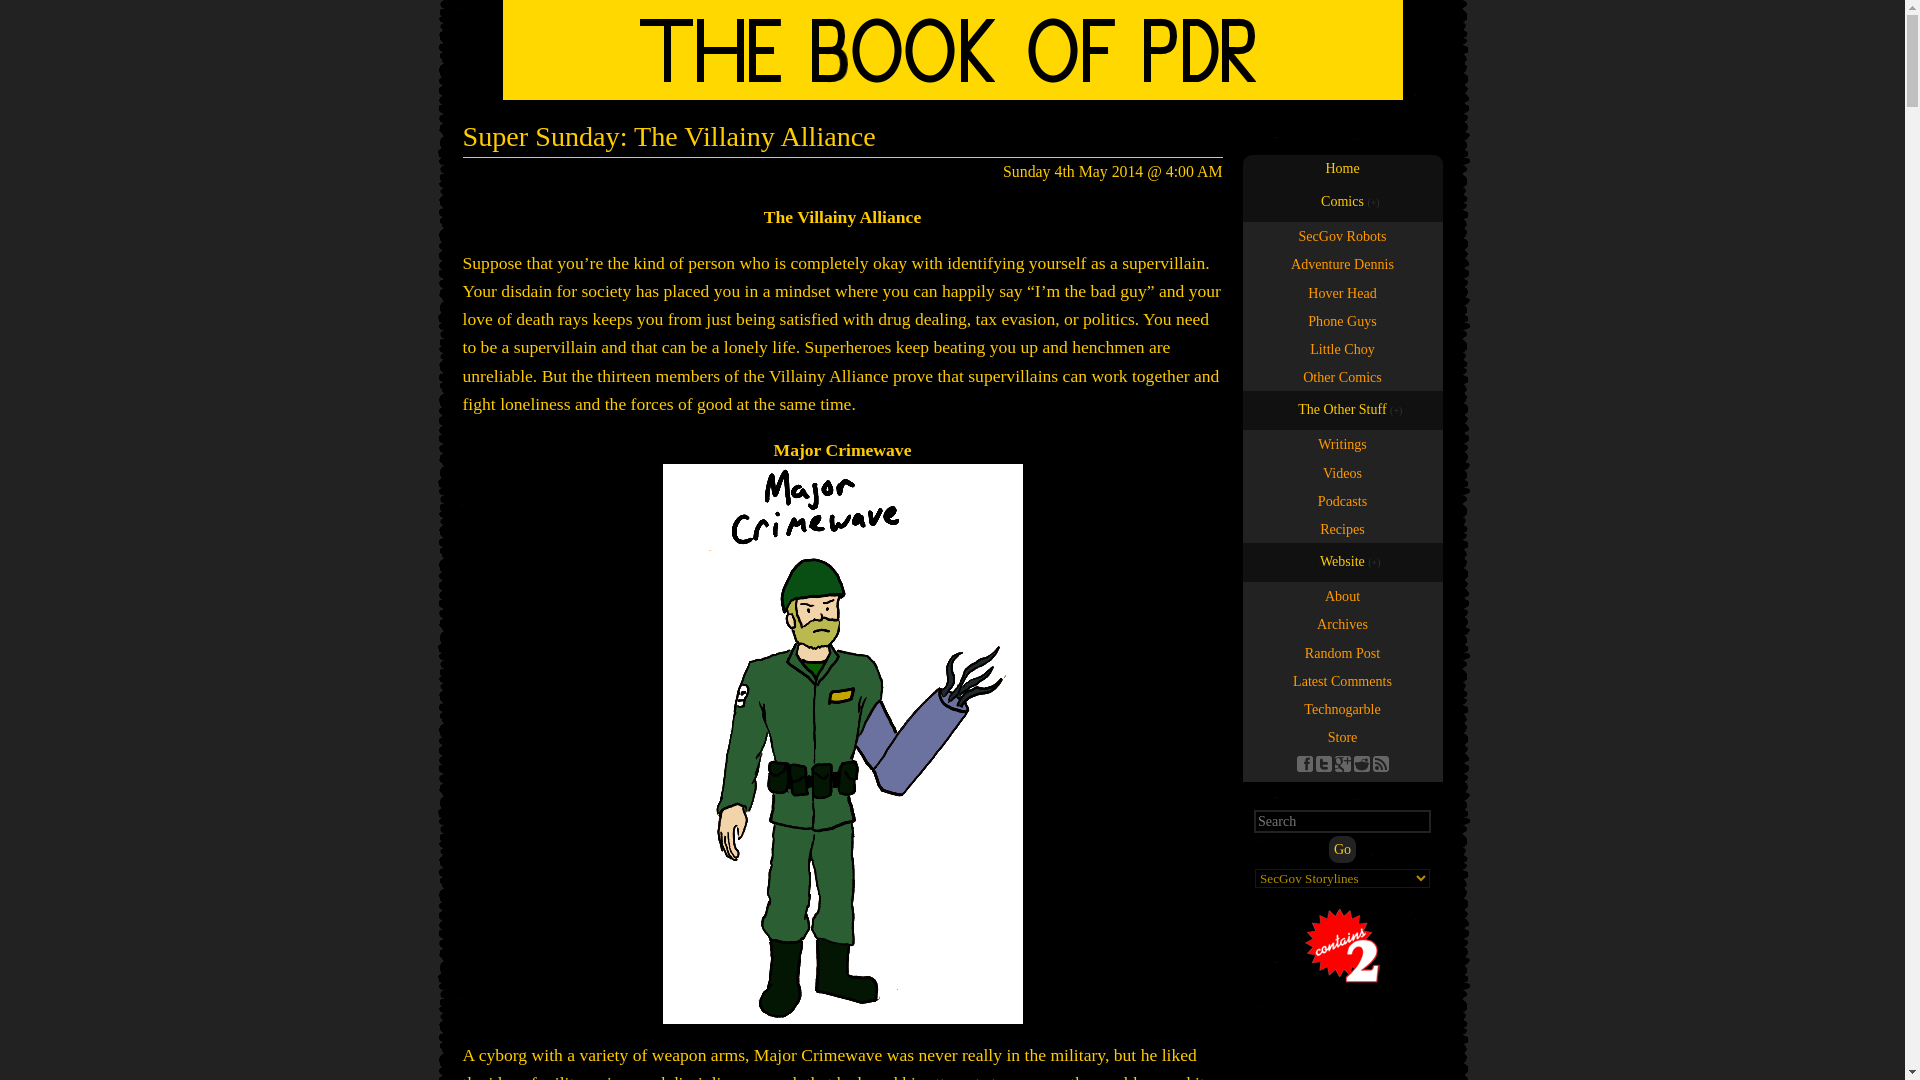  I want to click on Random Post, so click(1342, 473).